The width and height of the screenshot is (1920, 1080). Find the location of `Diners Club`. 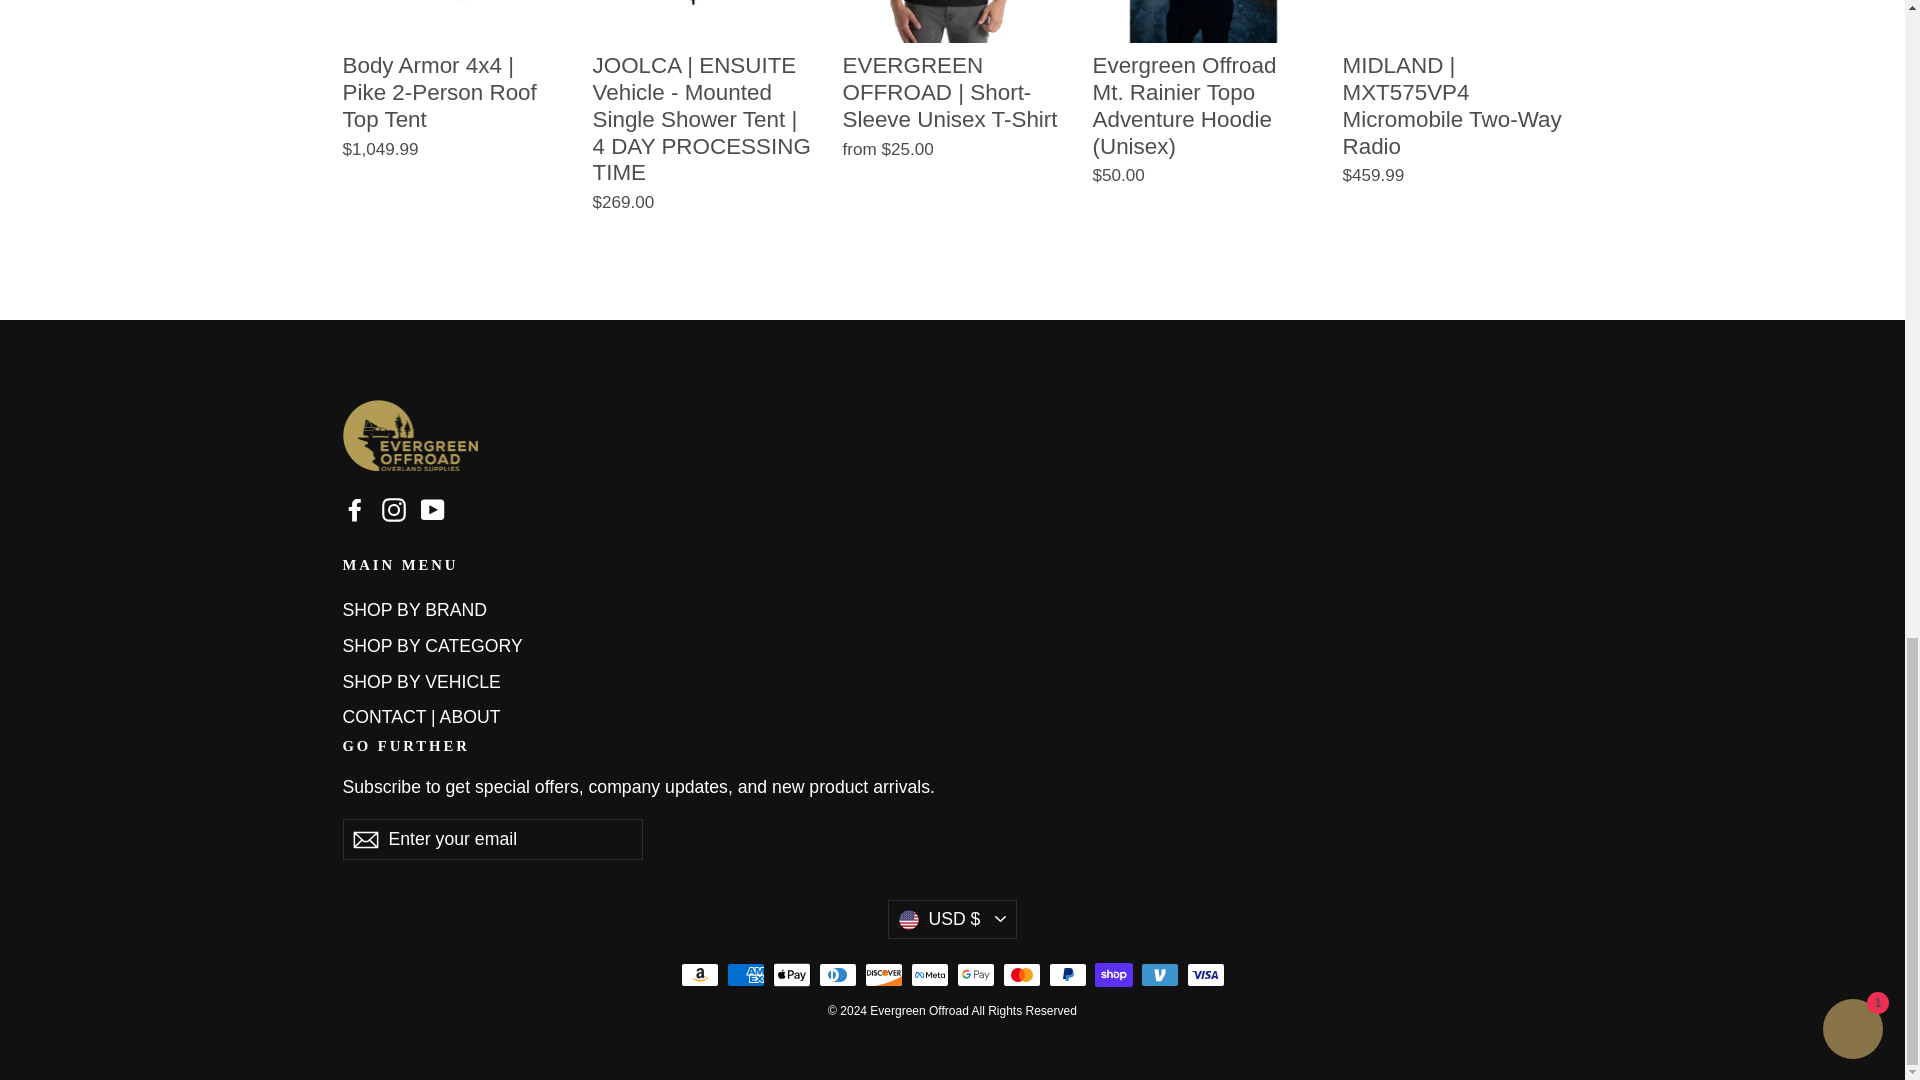

Diners Club is located at coordinates (836, 975).